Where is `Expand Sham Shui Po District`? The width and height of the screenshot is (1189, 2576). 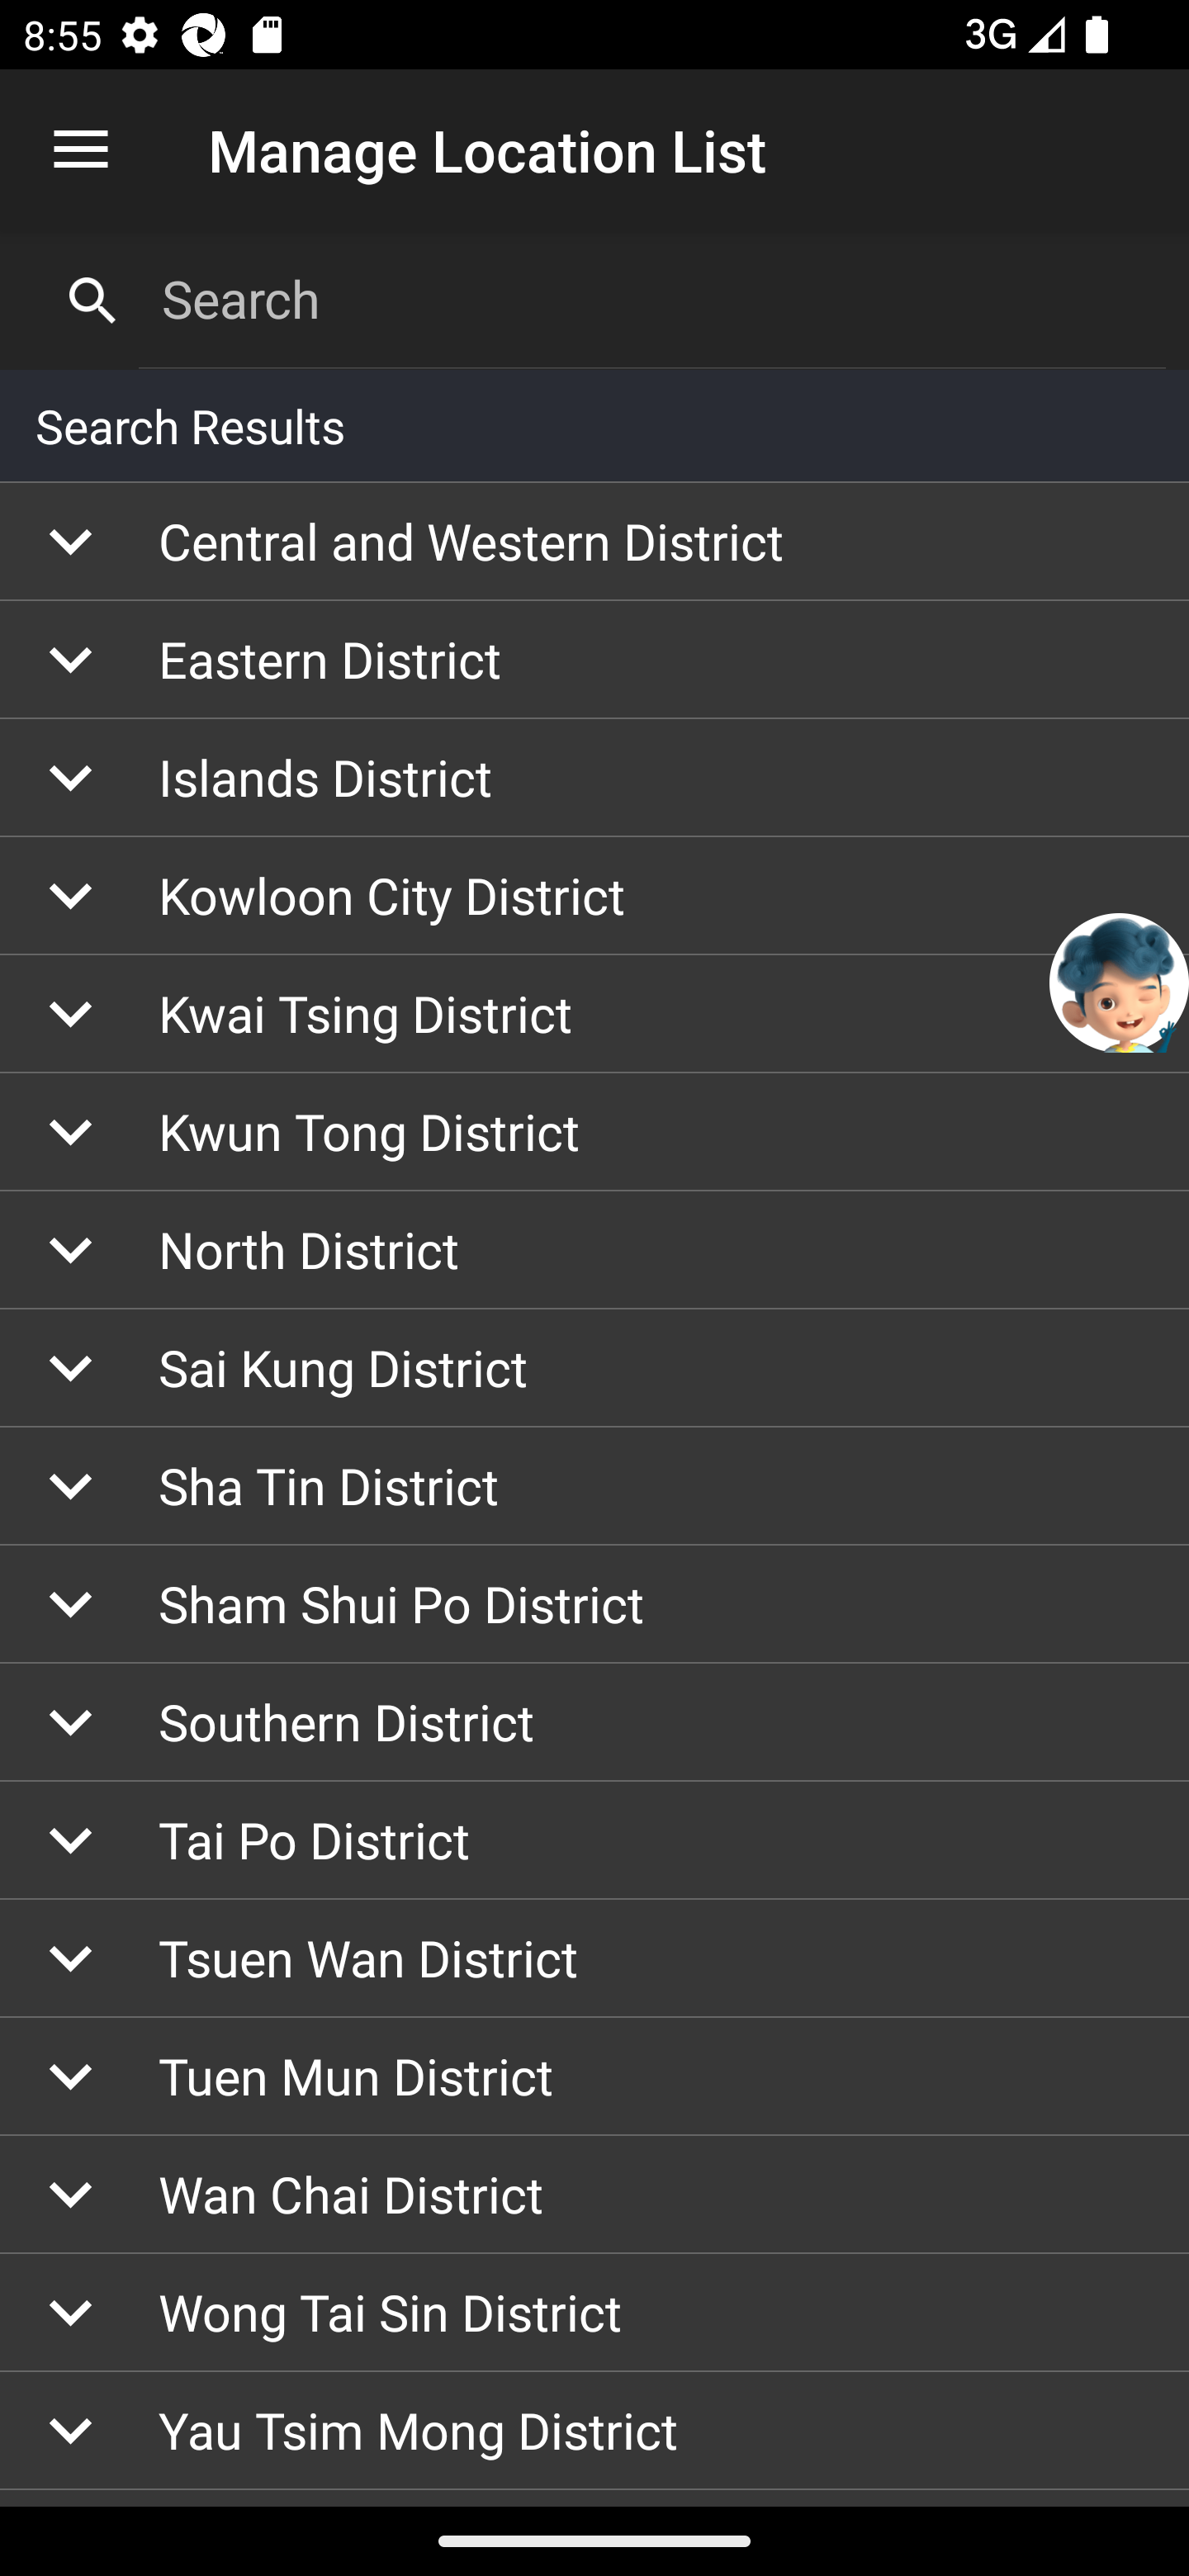 Expand Sham Shui Po District is located at coordinates (594, 1605).